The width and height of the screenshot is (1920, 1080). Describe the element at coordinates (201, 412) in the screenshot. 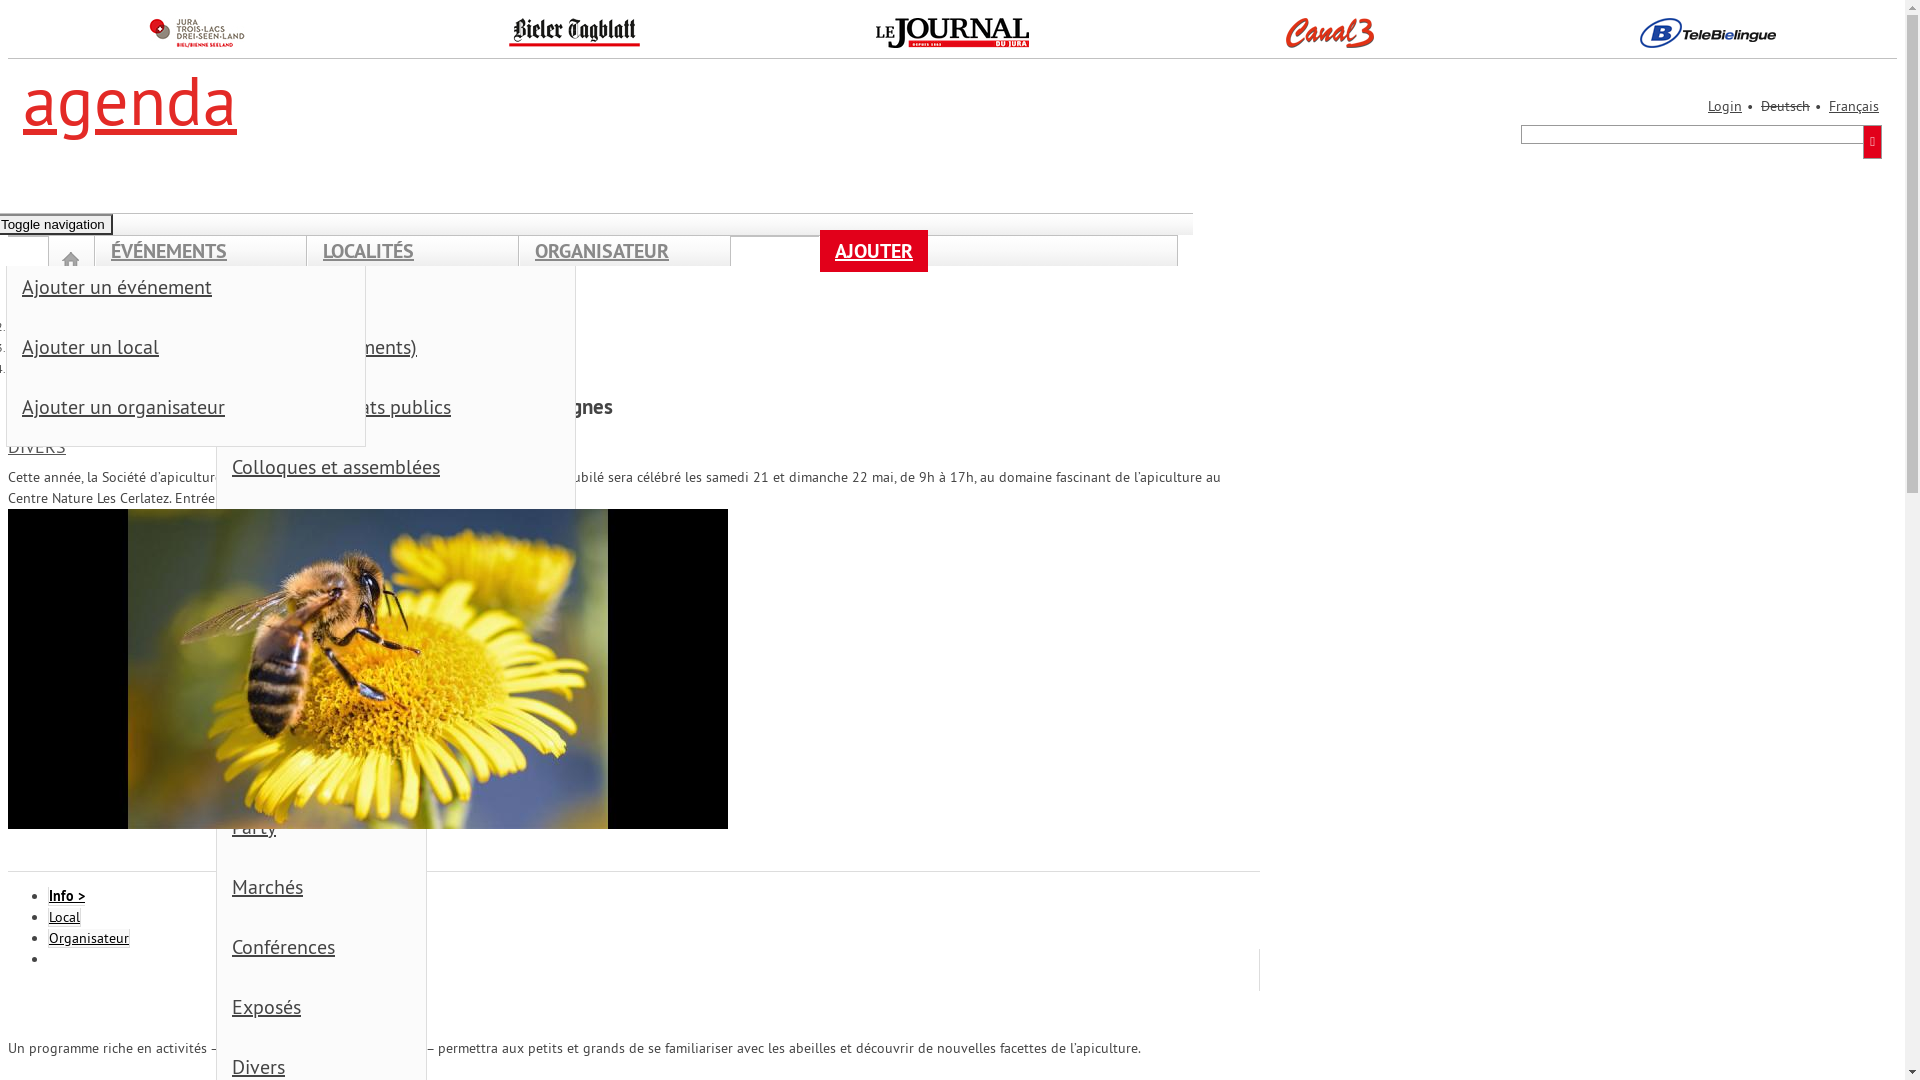

I see `Ajouter un organisateur` at that location.